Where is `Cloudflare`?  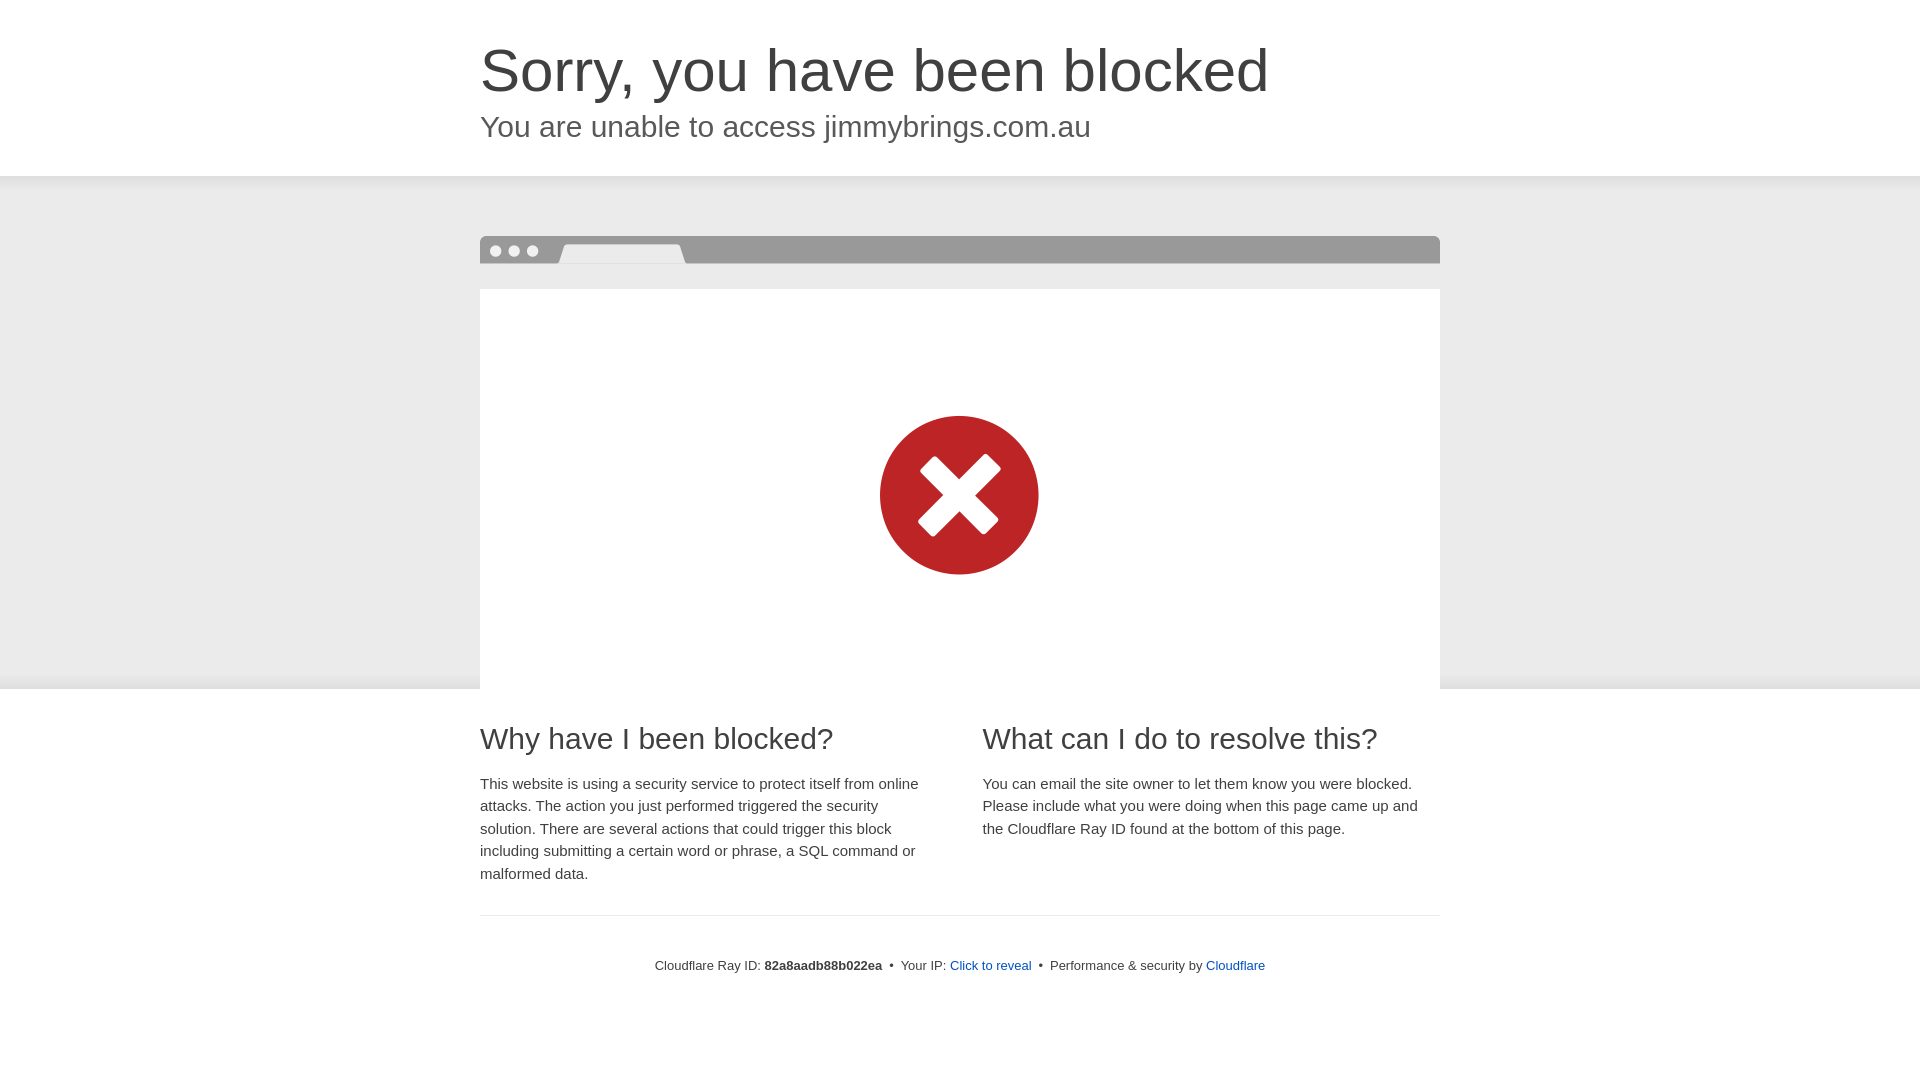 Cloudflare is located at coordinates (1236, 966).